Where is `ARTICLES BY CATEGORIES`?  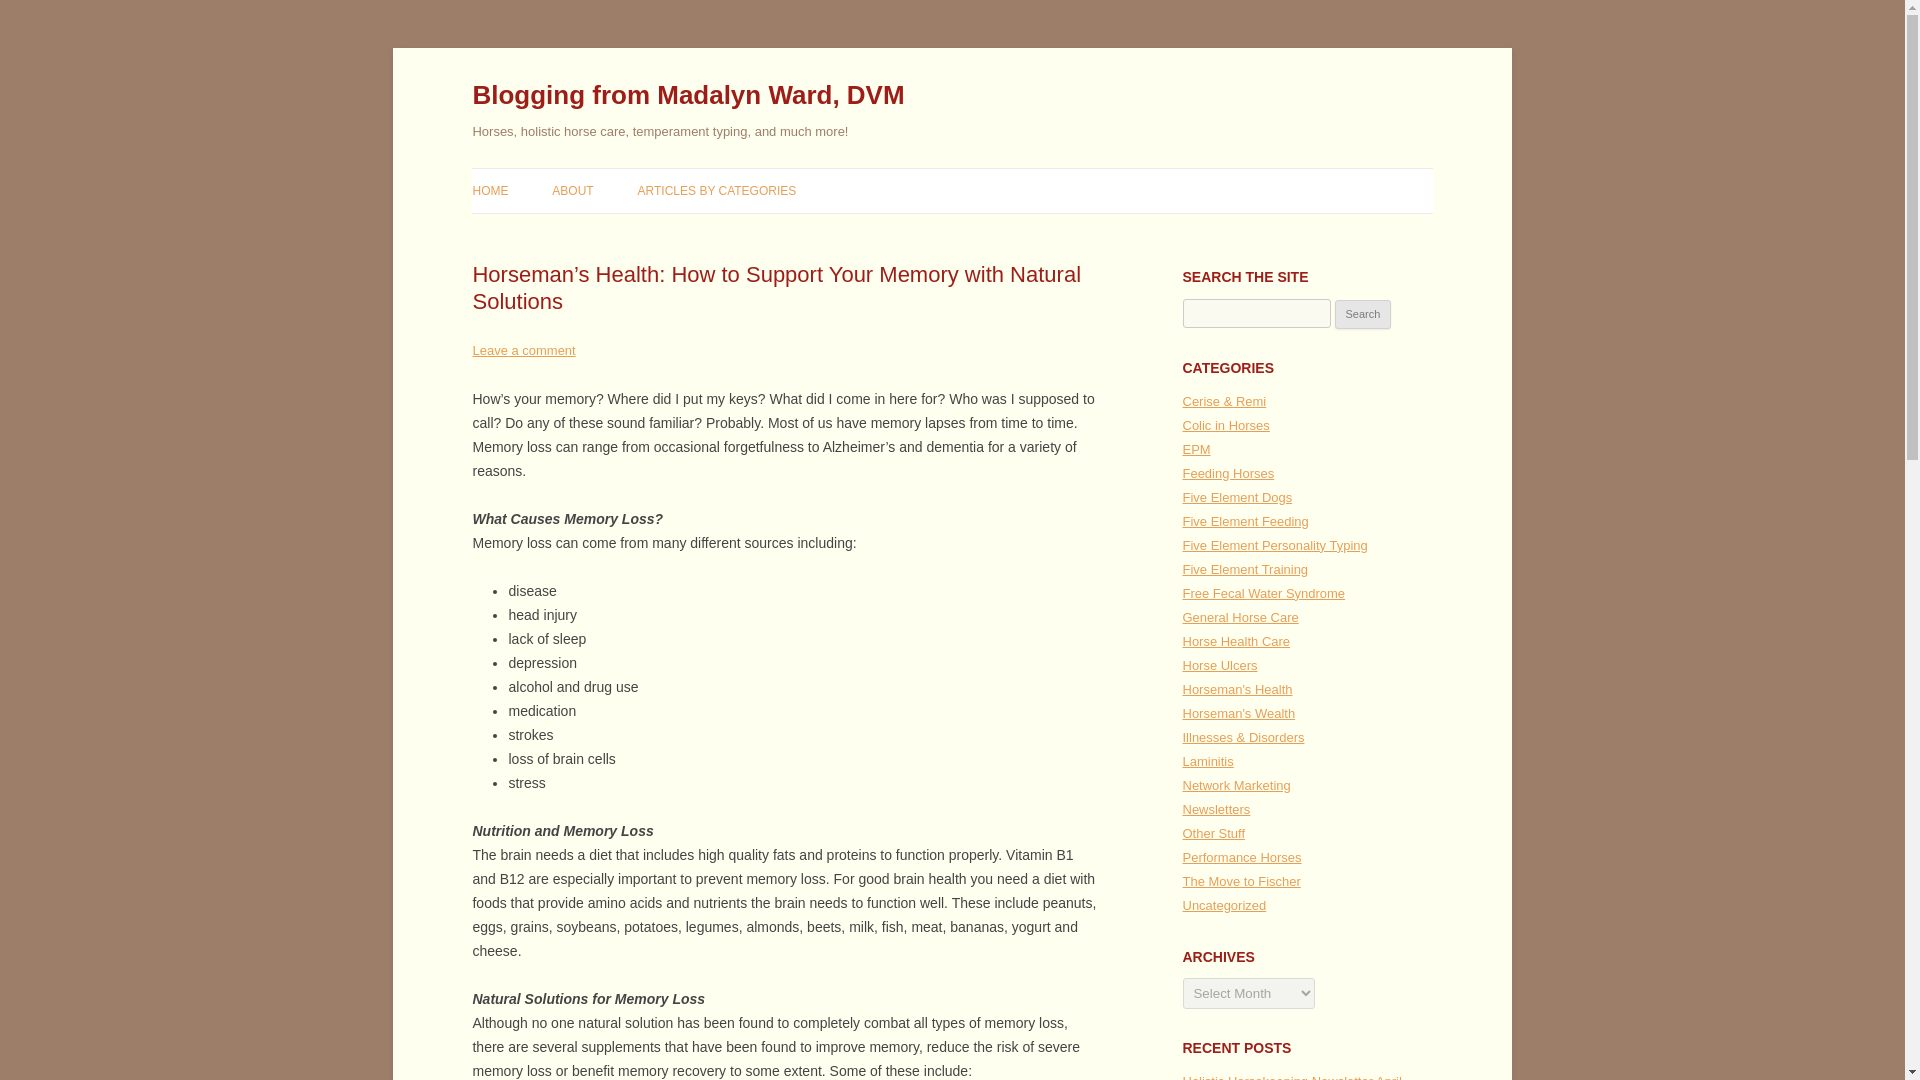 ARTICLES BY CATEGORIES is located at coordinates (716, 190).